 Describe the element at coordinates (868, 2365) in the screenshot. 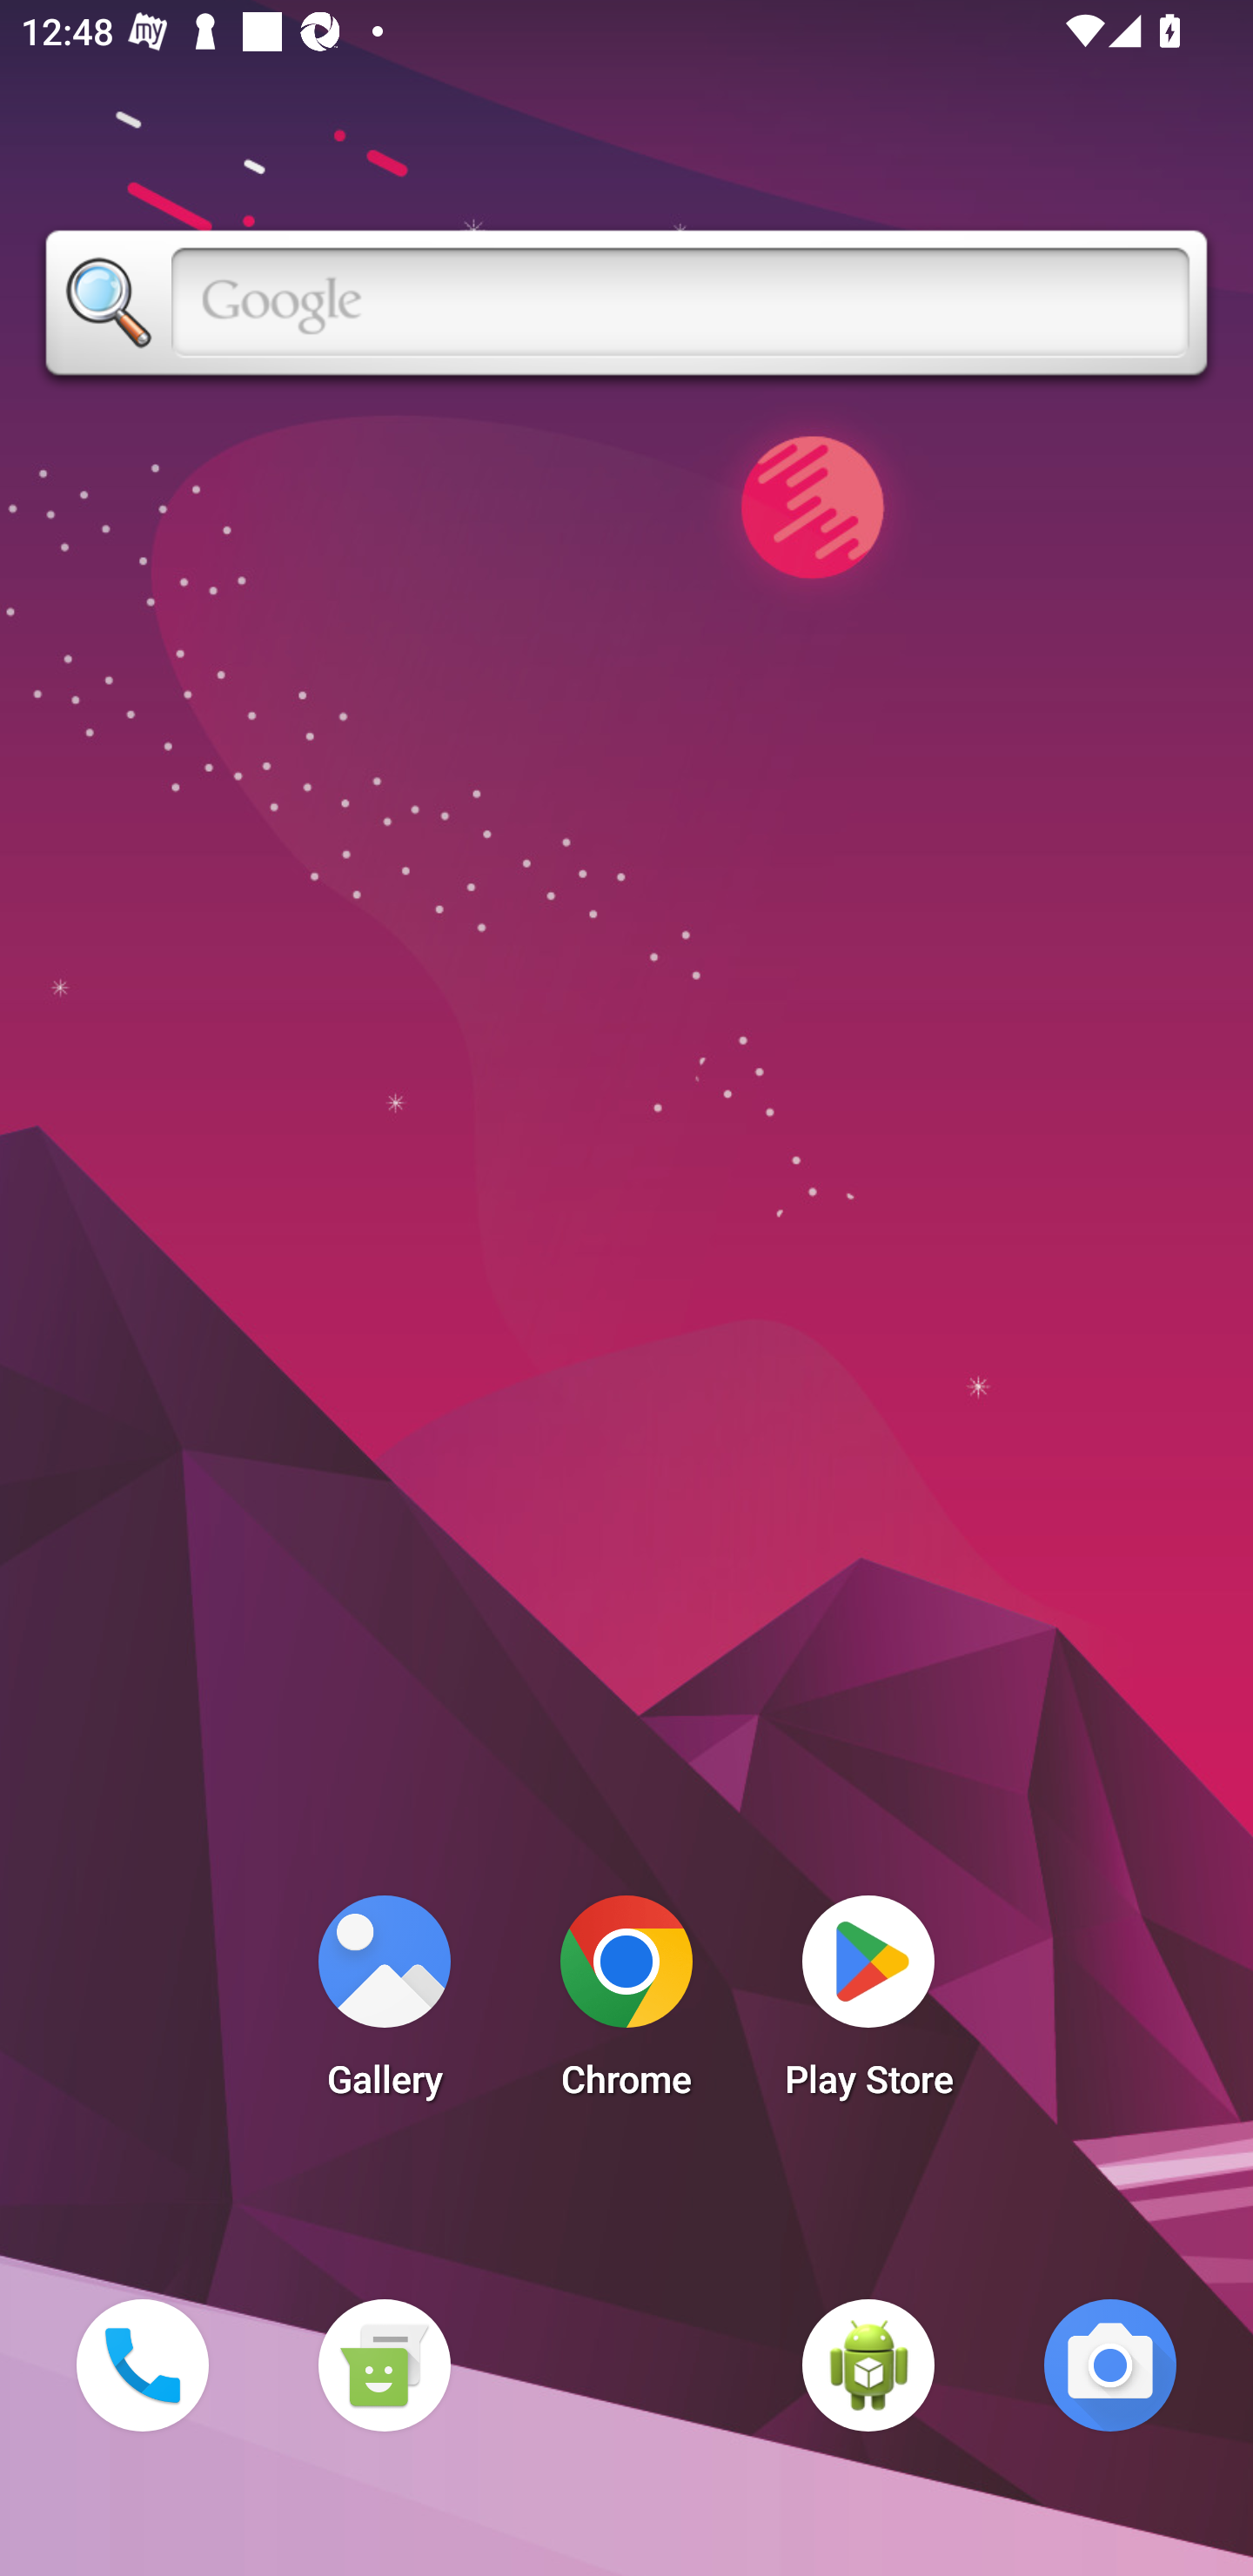

I see `WebView Browser Tester` at that location.